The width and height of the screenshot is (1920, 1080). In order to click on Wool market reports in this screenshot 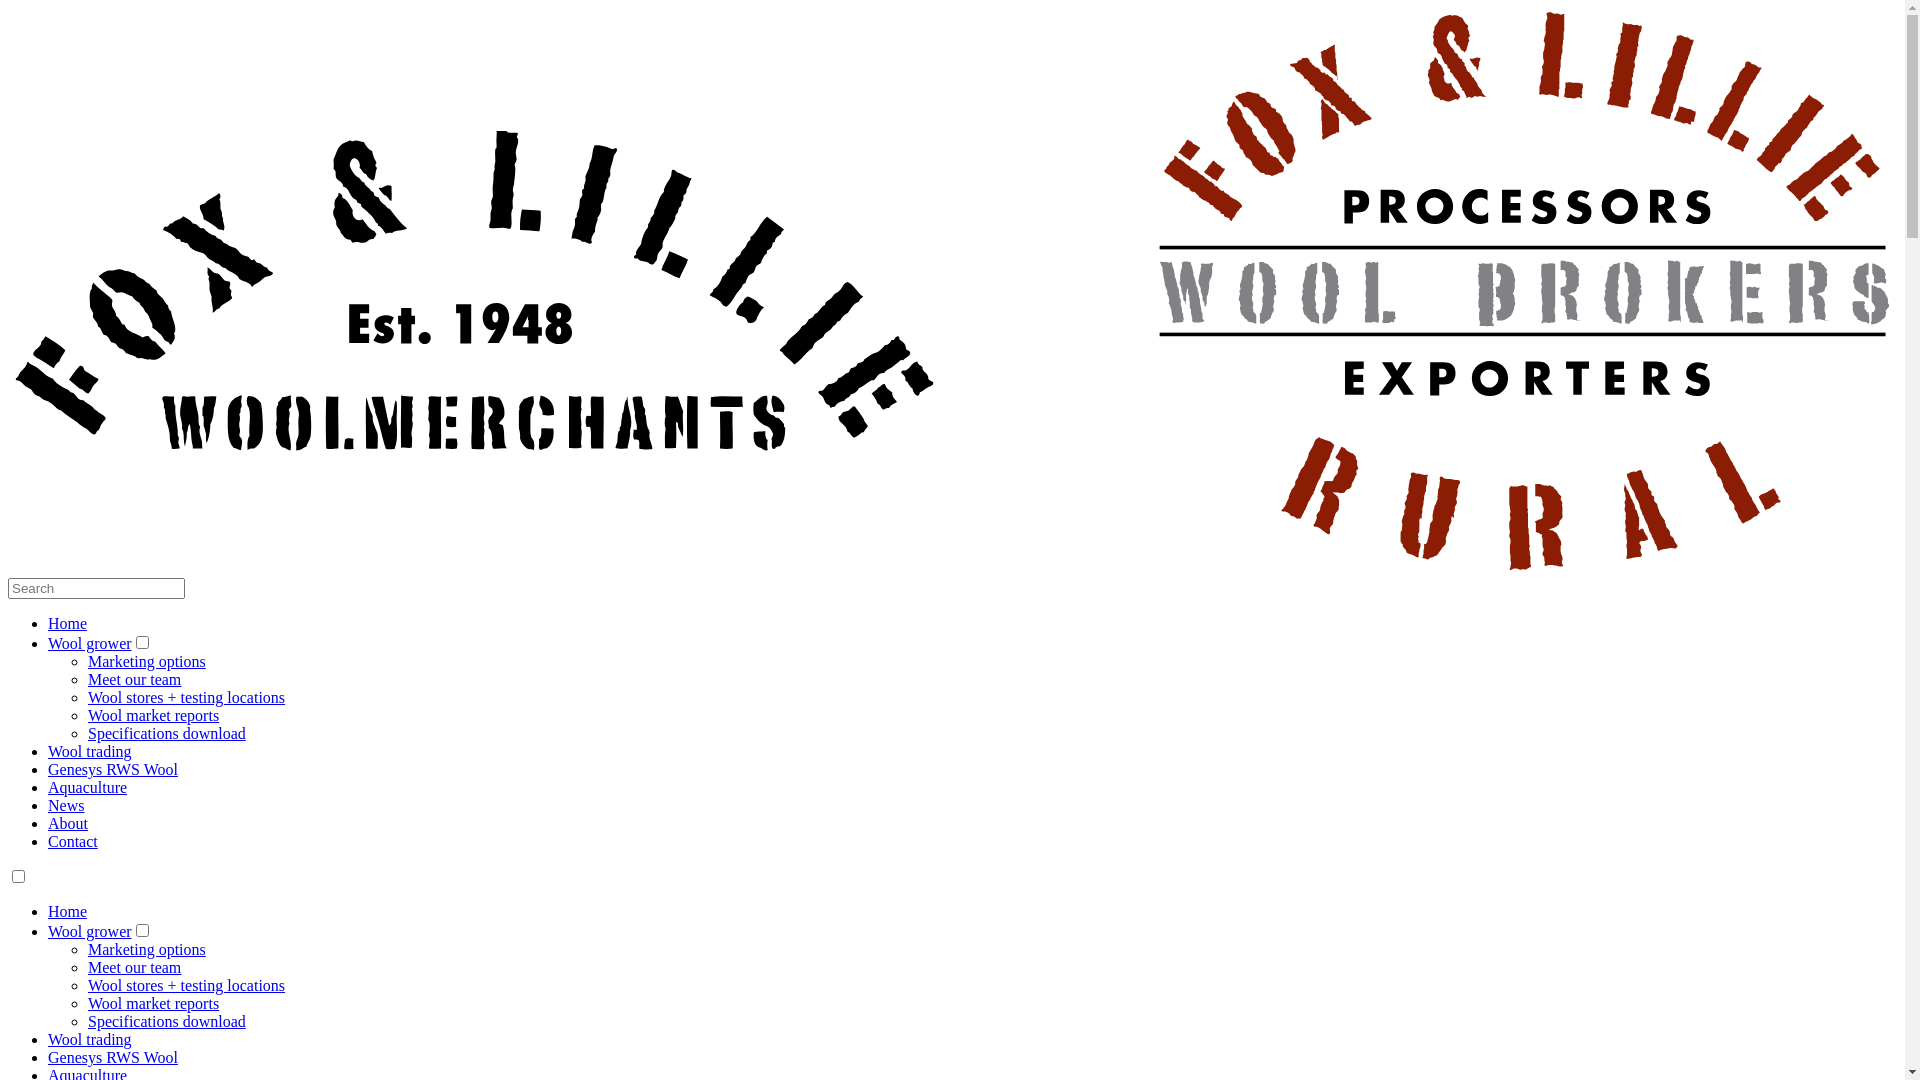, I will do `click(154, 1004)`.